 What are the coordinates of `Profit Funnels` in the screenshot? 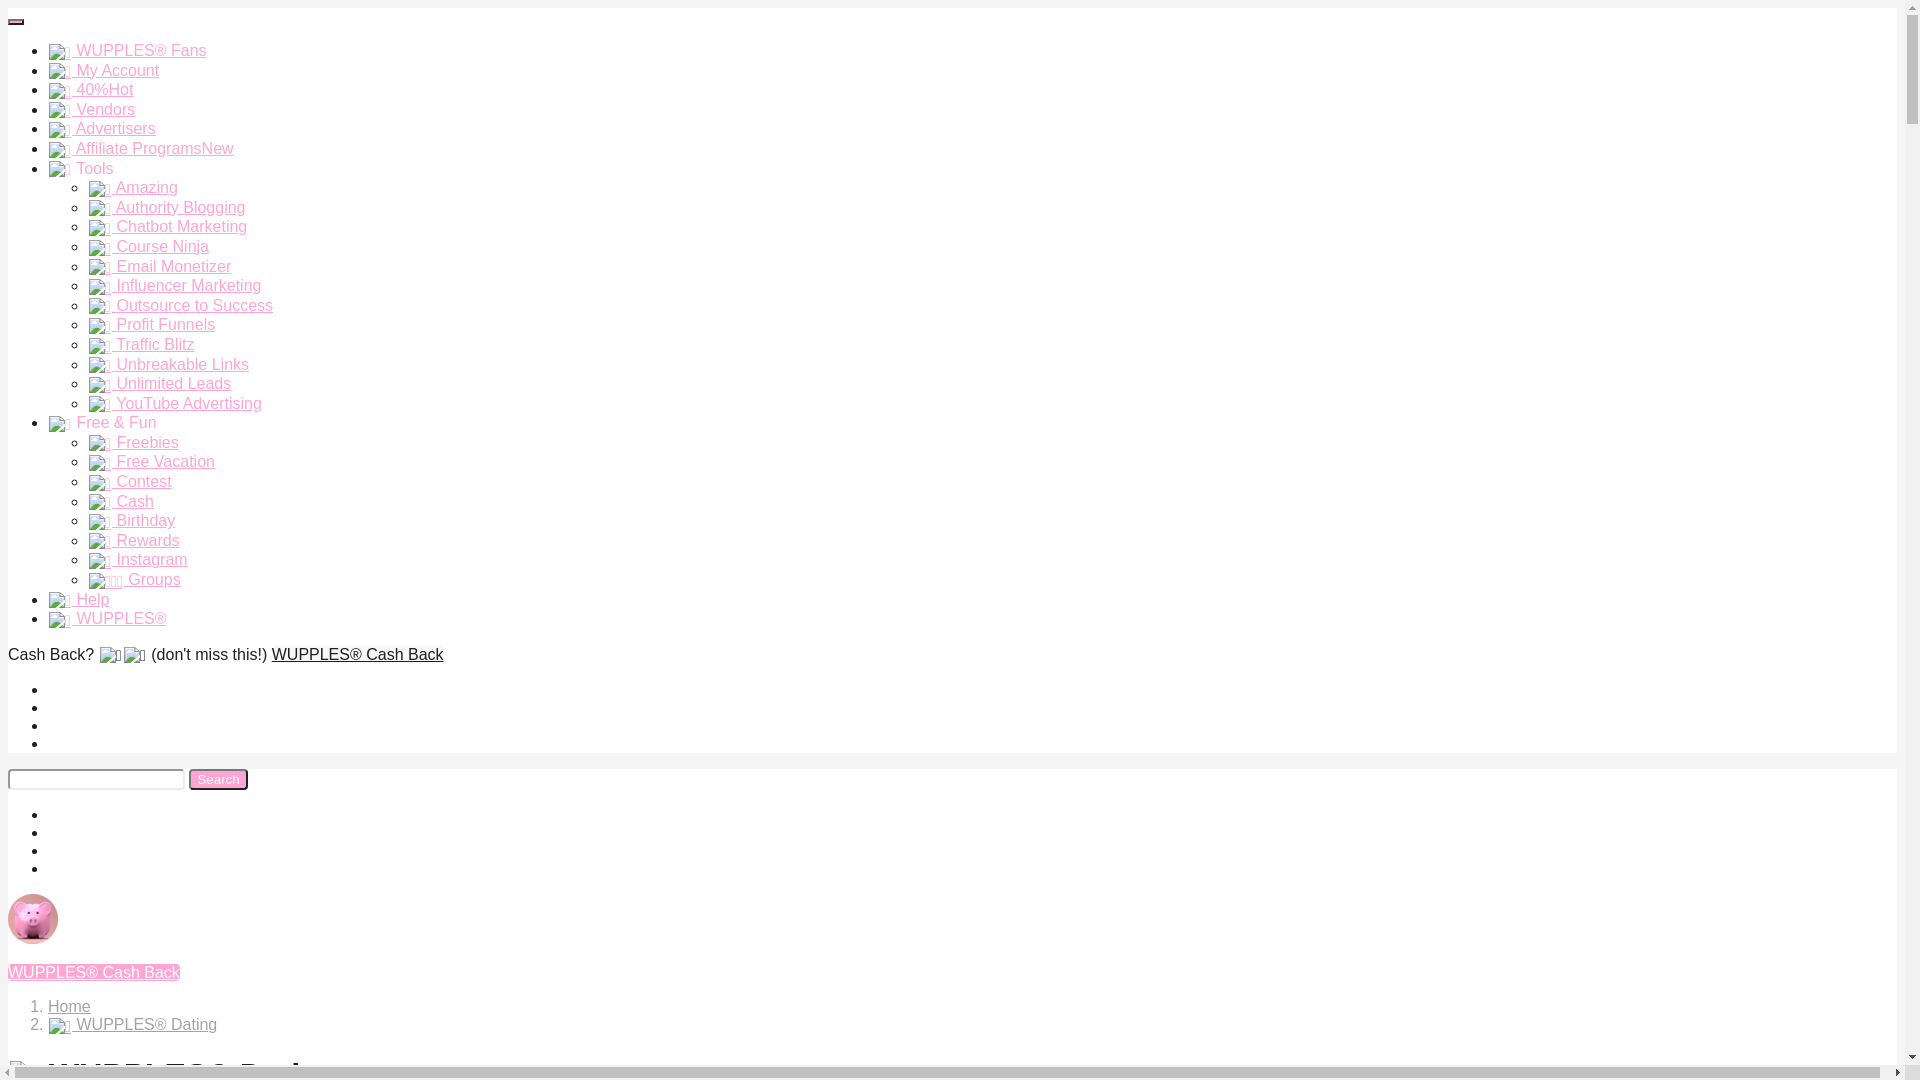 It's located at (152, 324).